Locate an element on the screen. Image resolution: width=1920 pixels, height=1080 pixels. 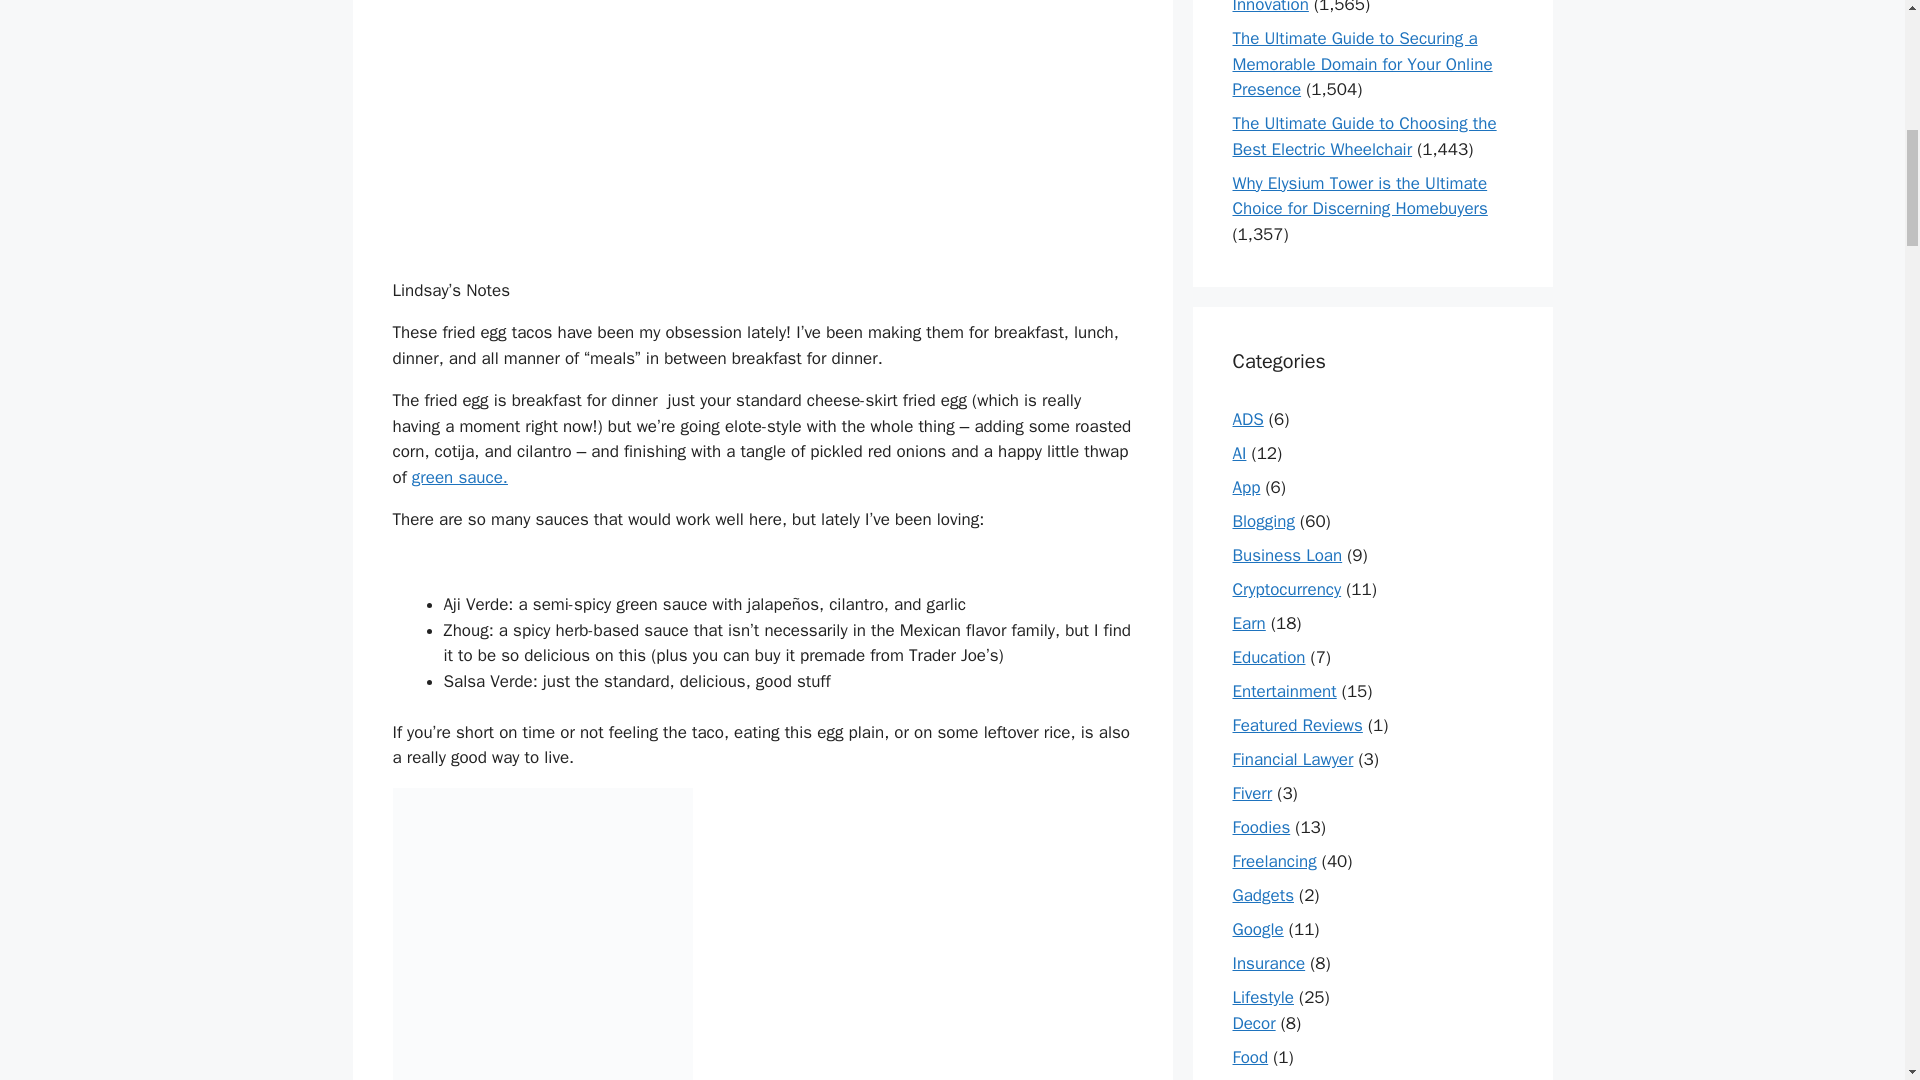
Business Loan is located at coordinates (1287, 555).